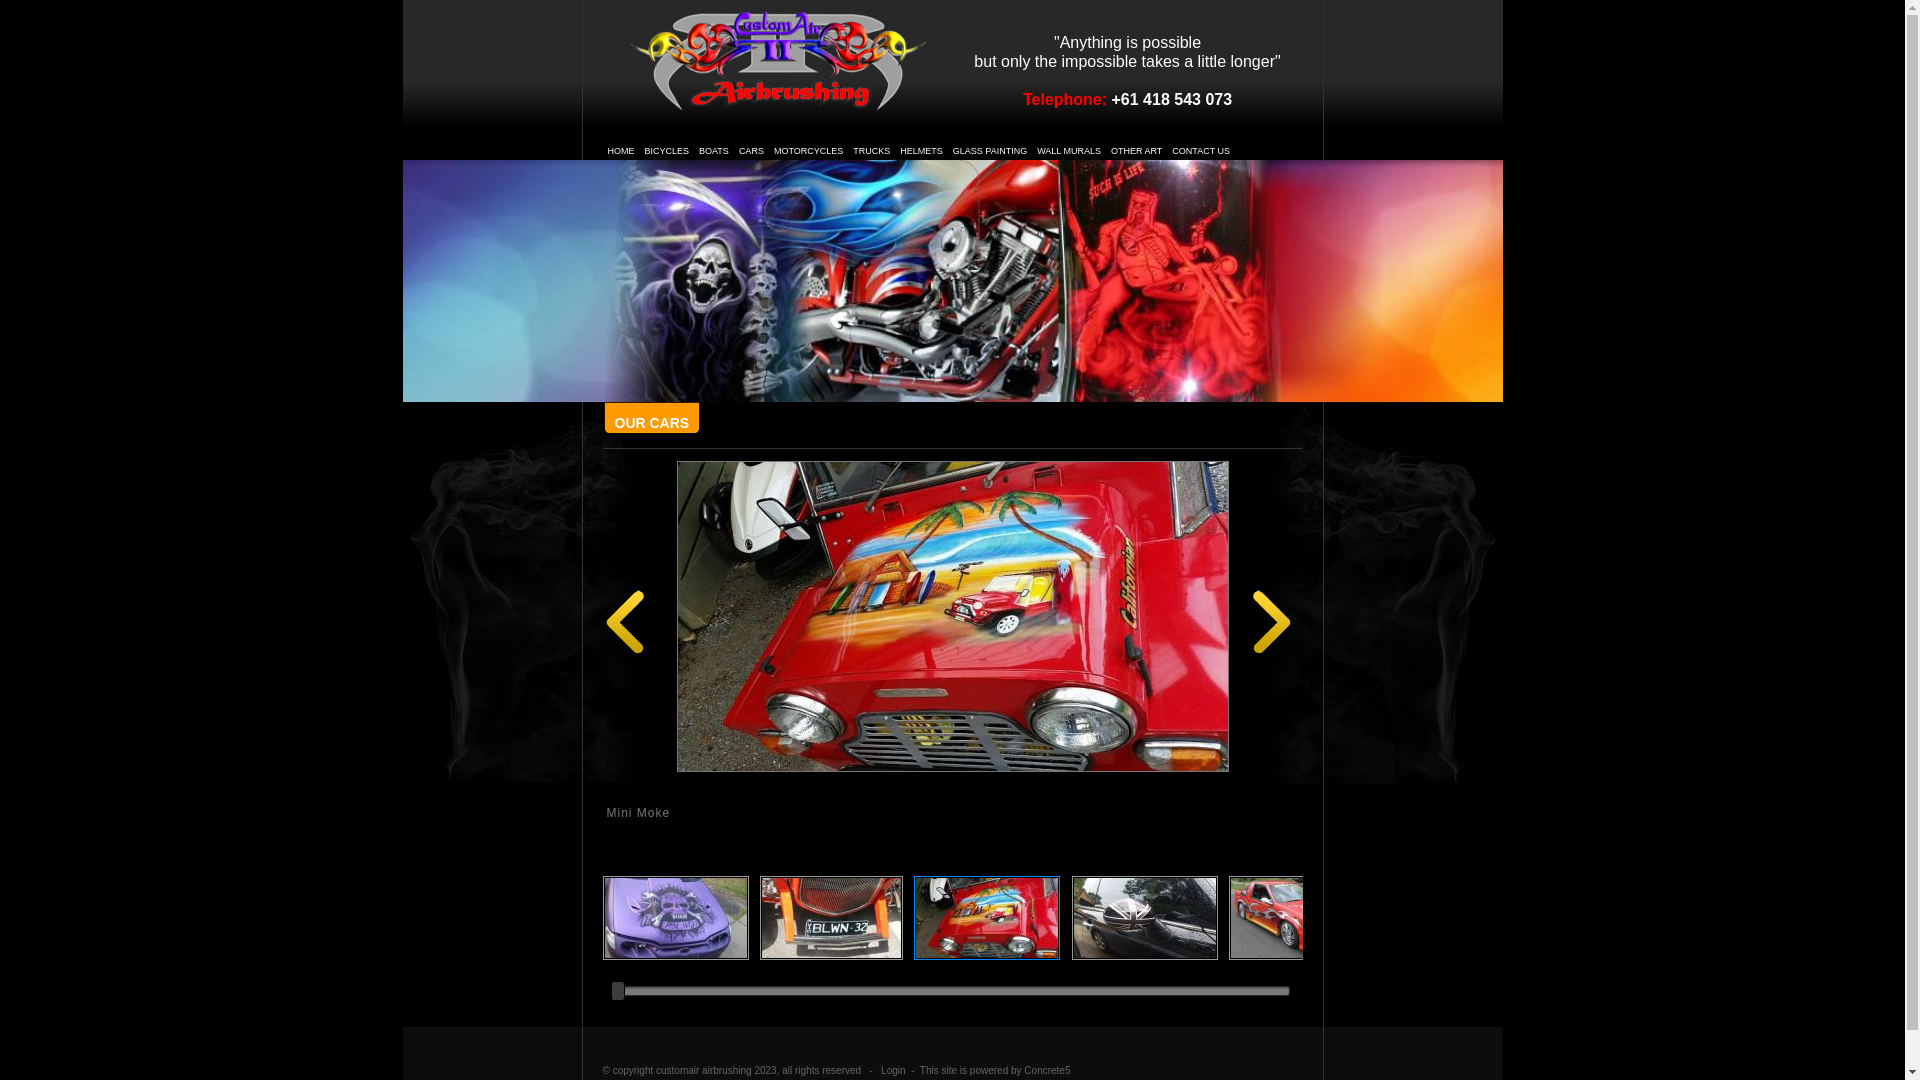 Image resolution: width=1920 pixels, height=1080 pixels. Describe the element at coordinates (622, 150) in the screenshot. I see `HOME` at that location.